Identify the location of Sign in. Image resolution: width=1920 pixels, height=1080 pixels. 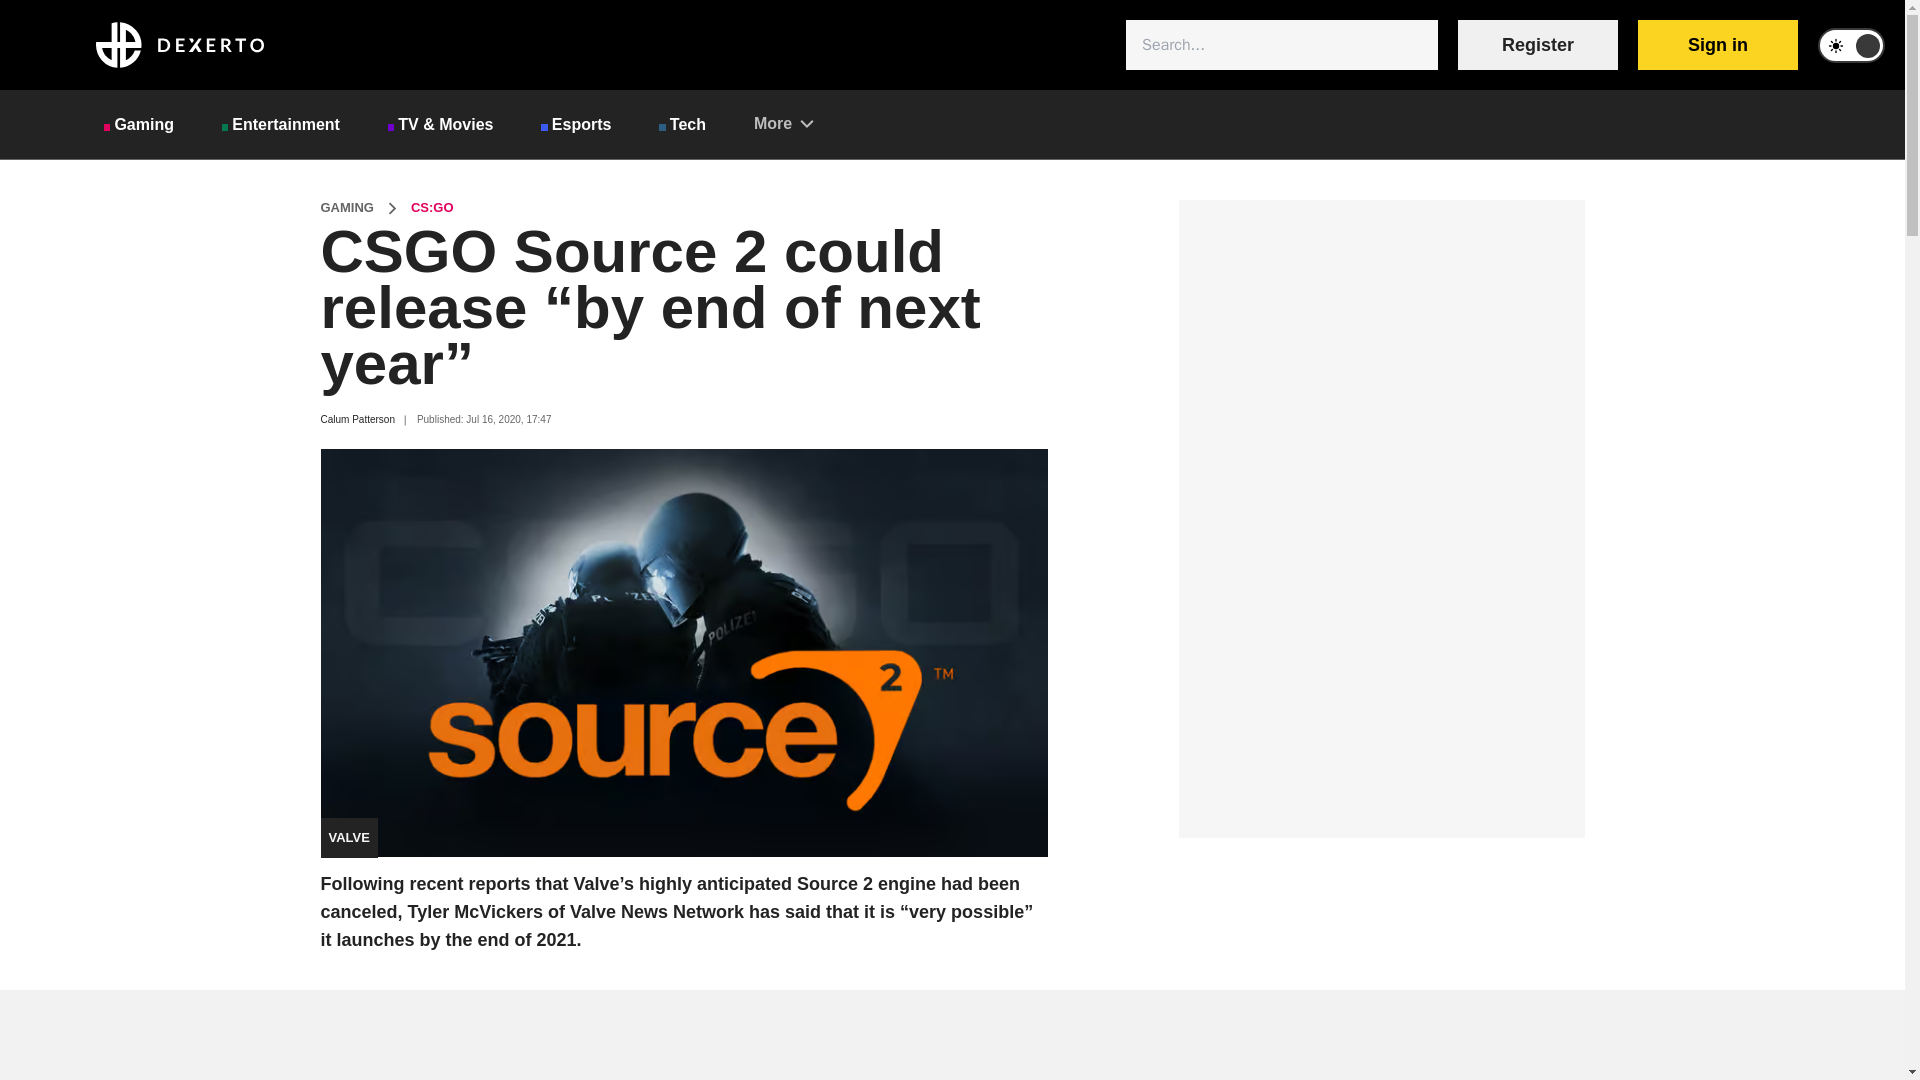
(1717, 45).